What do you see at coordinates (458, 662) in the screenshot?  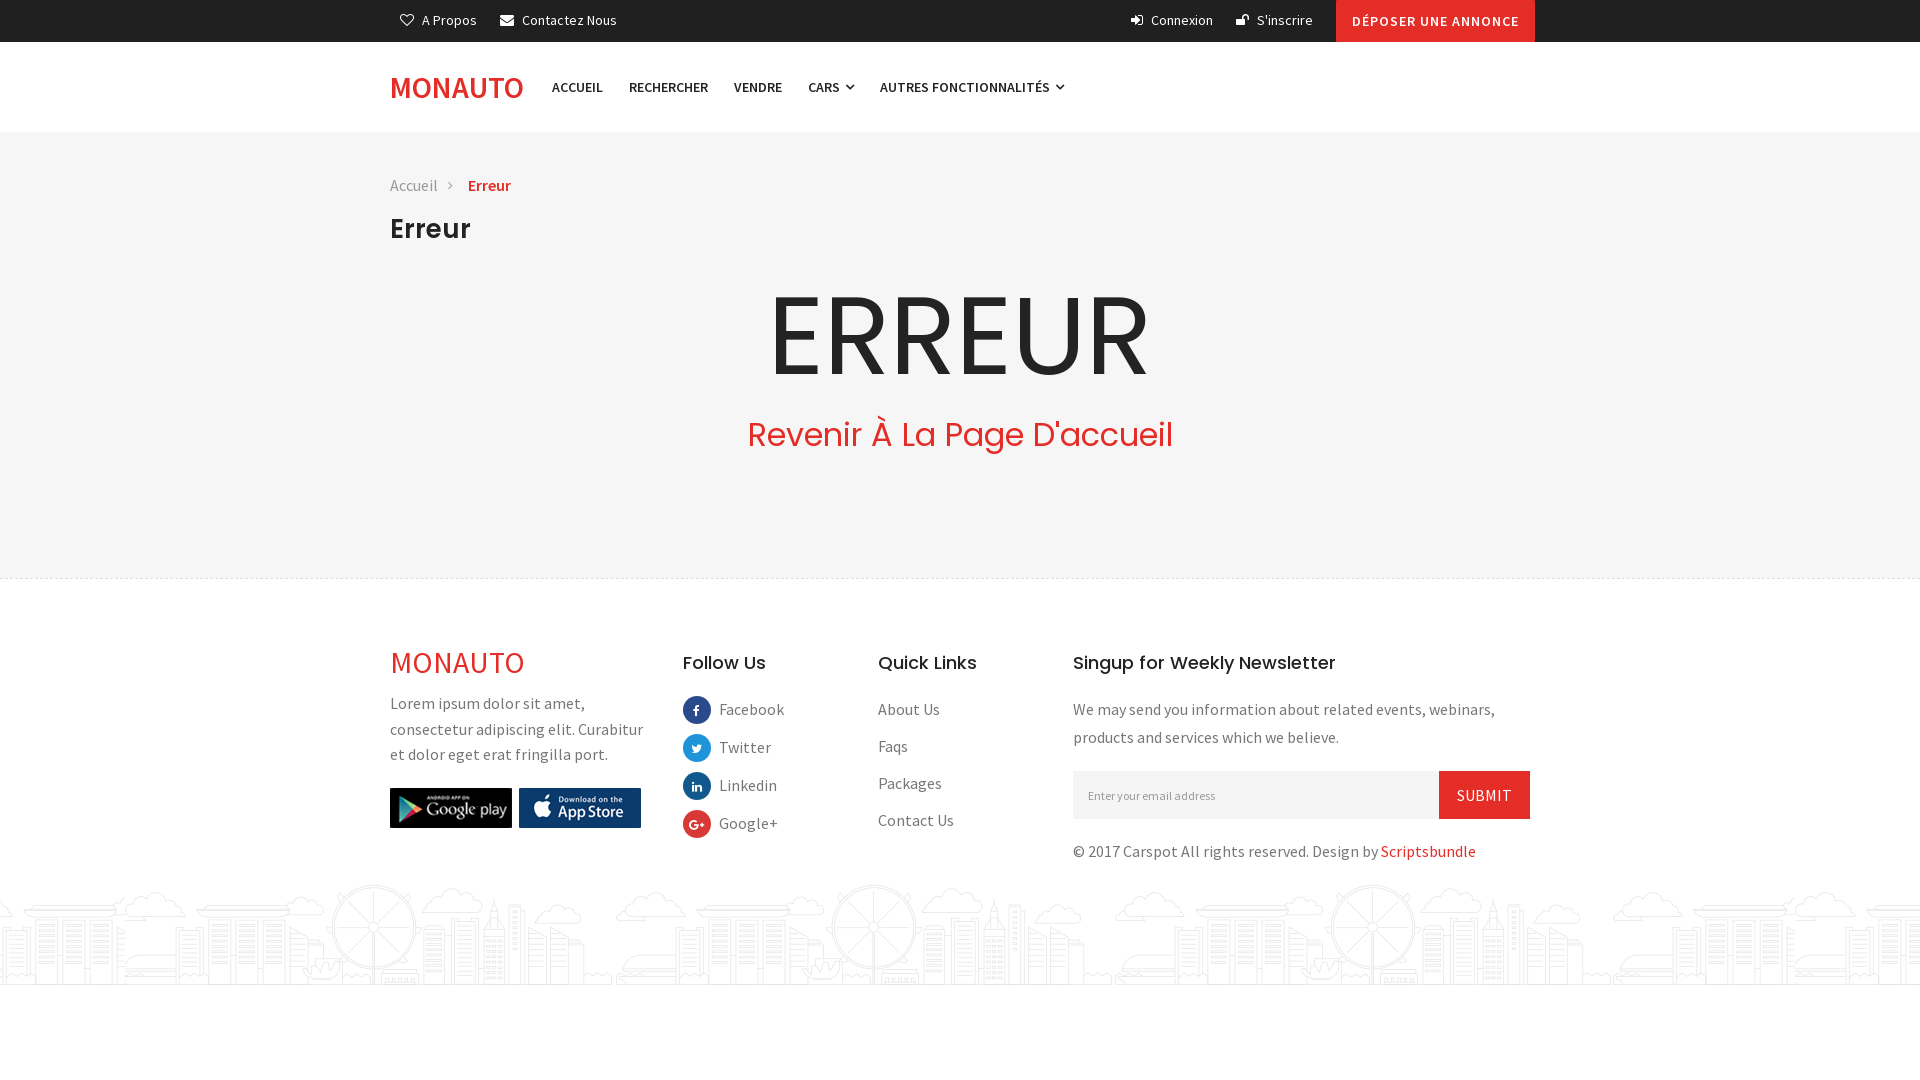 I see `MONAUTO` at bounding box center [458, 662].